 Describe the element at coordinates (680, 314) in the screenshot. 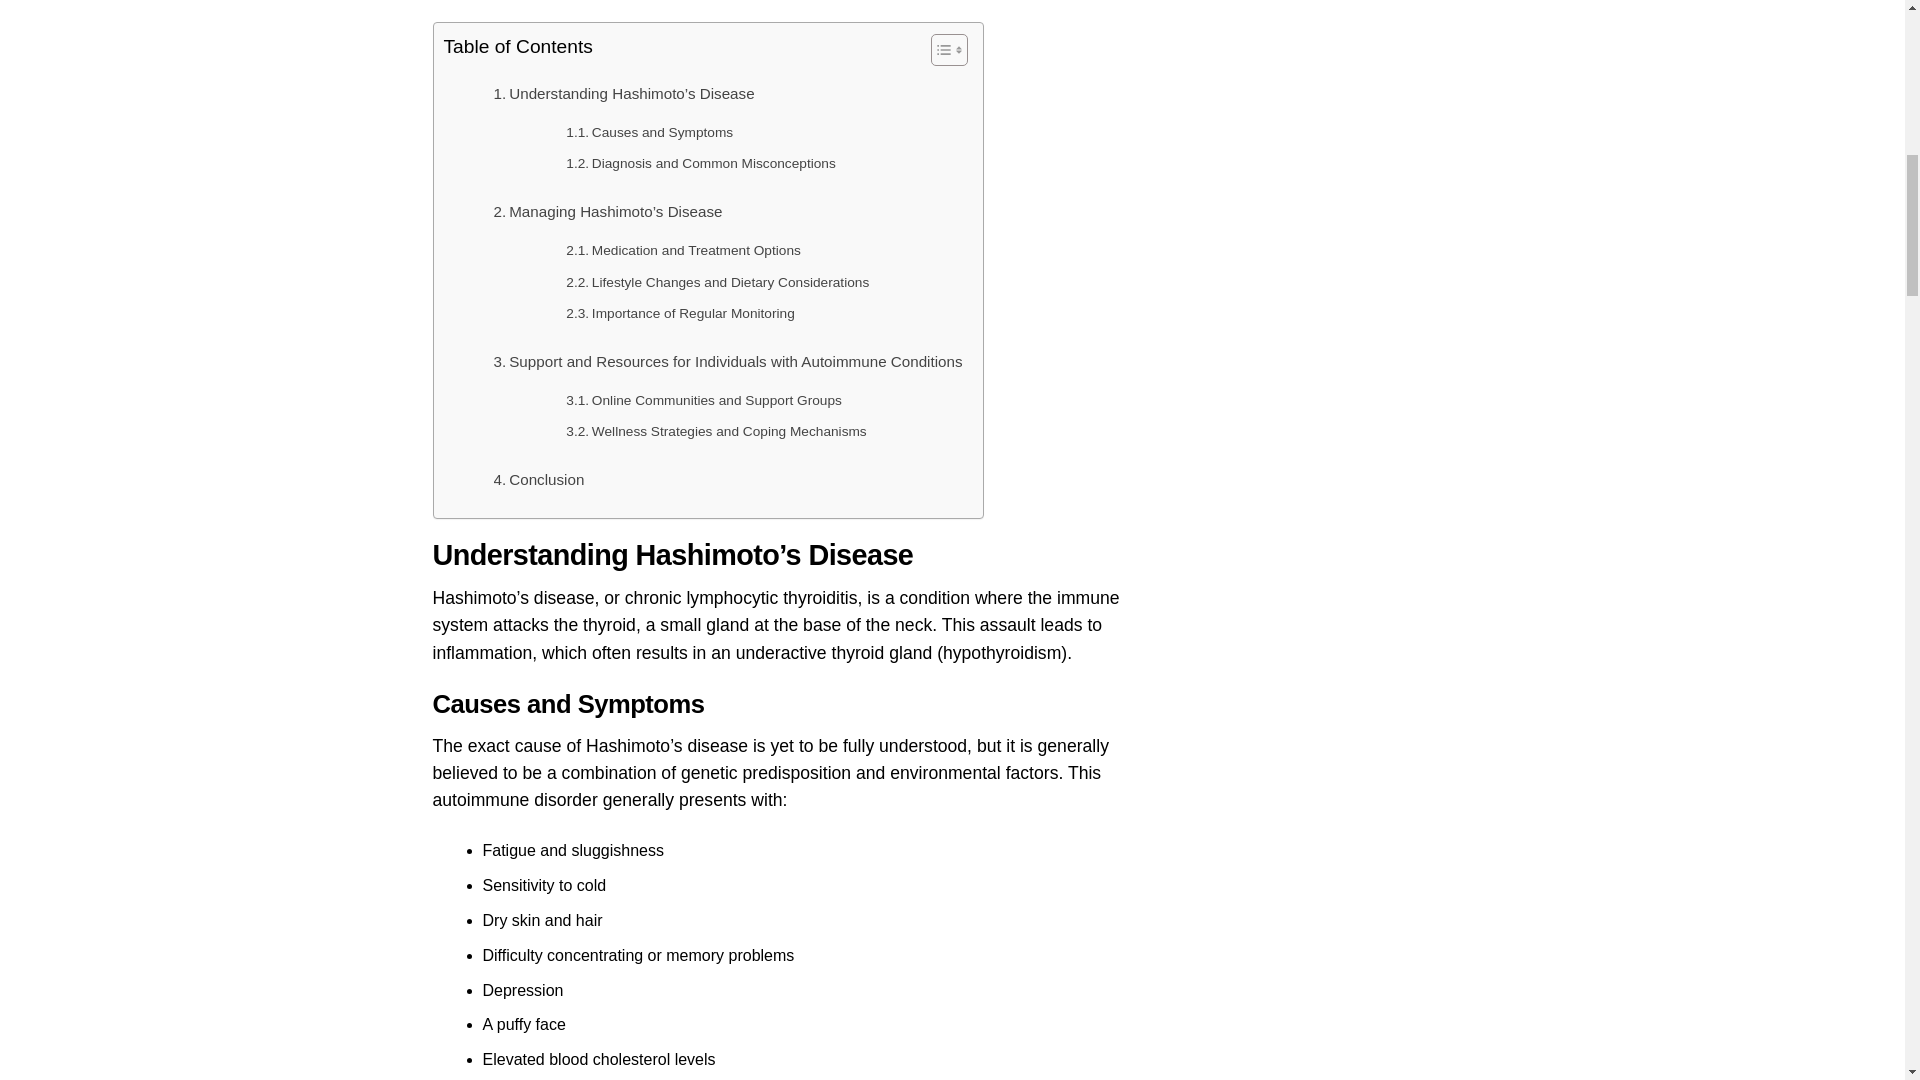

I see `Importance of Regular Monitoring` at that location.